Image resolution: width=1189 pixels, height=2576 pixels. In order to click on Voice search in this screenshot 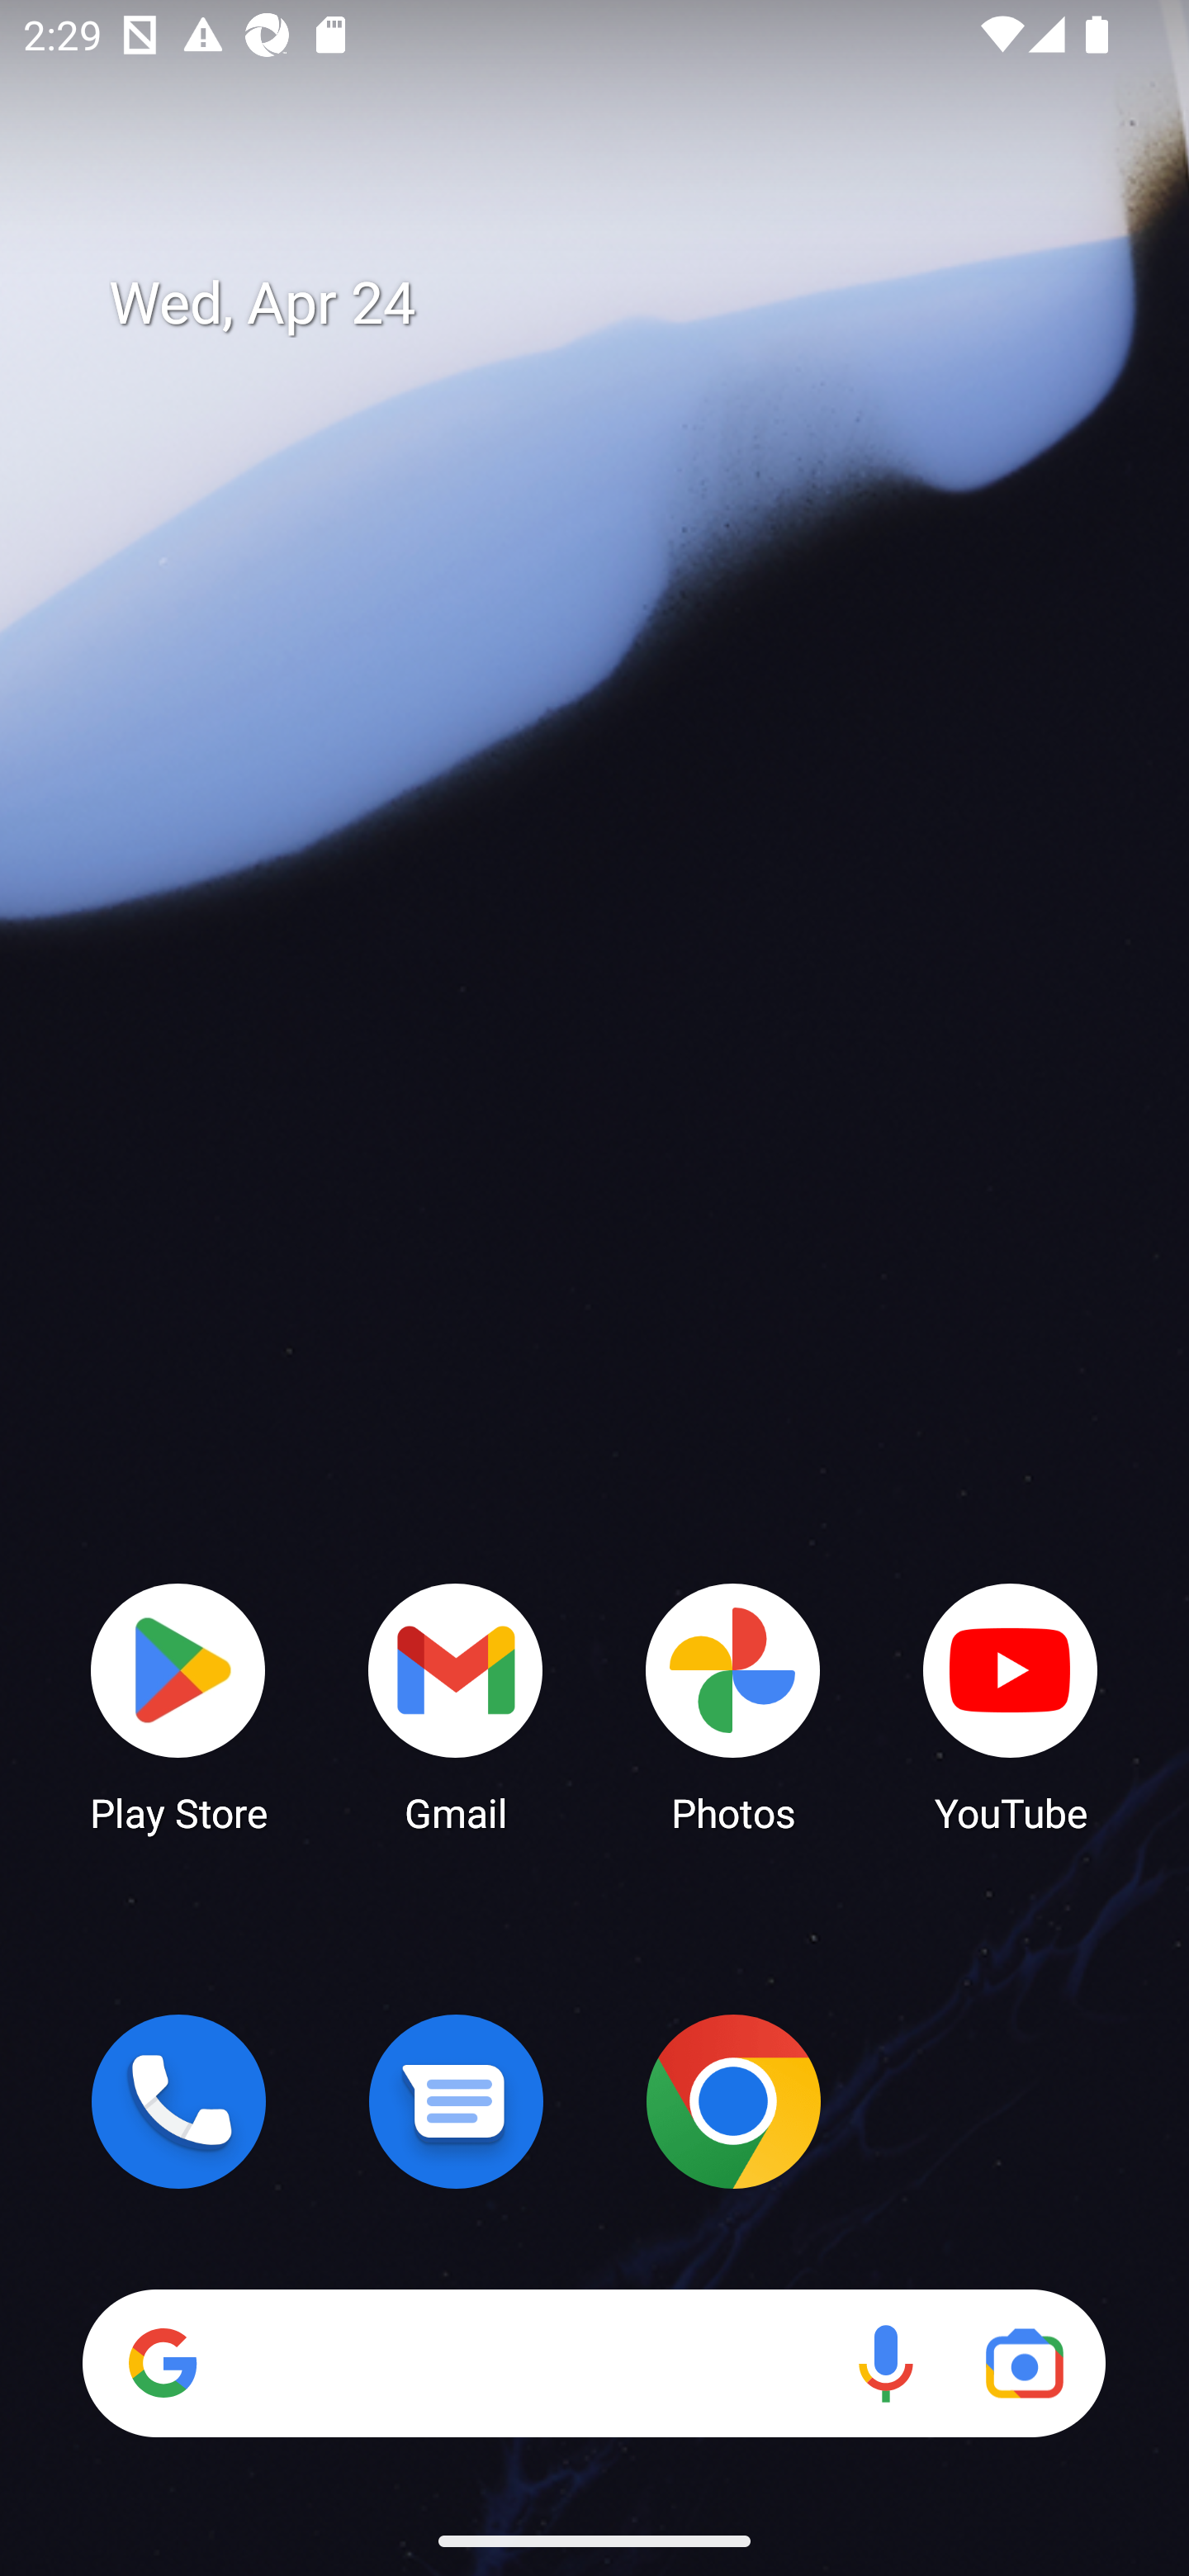, I will do `click(885, 2363)`.